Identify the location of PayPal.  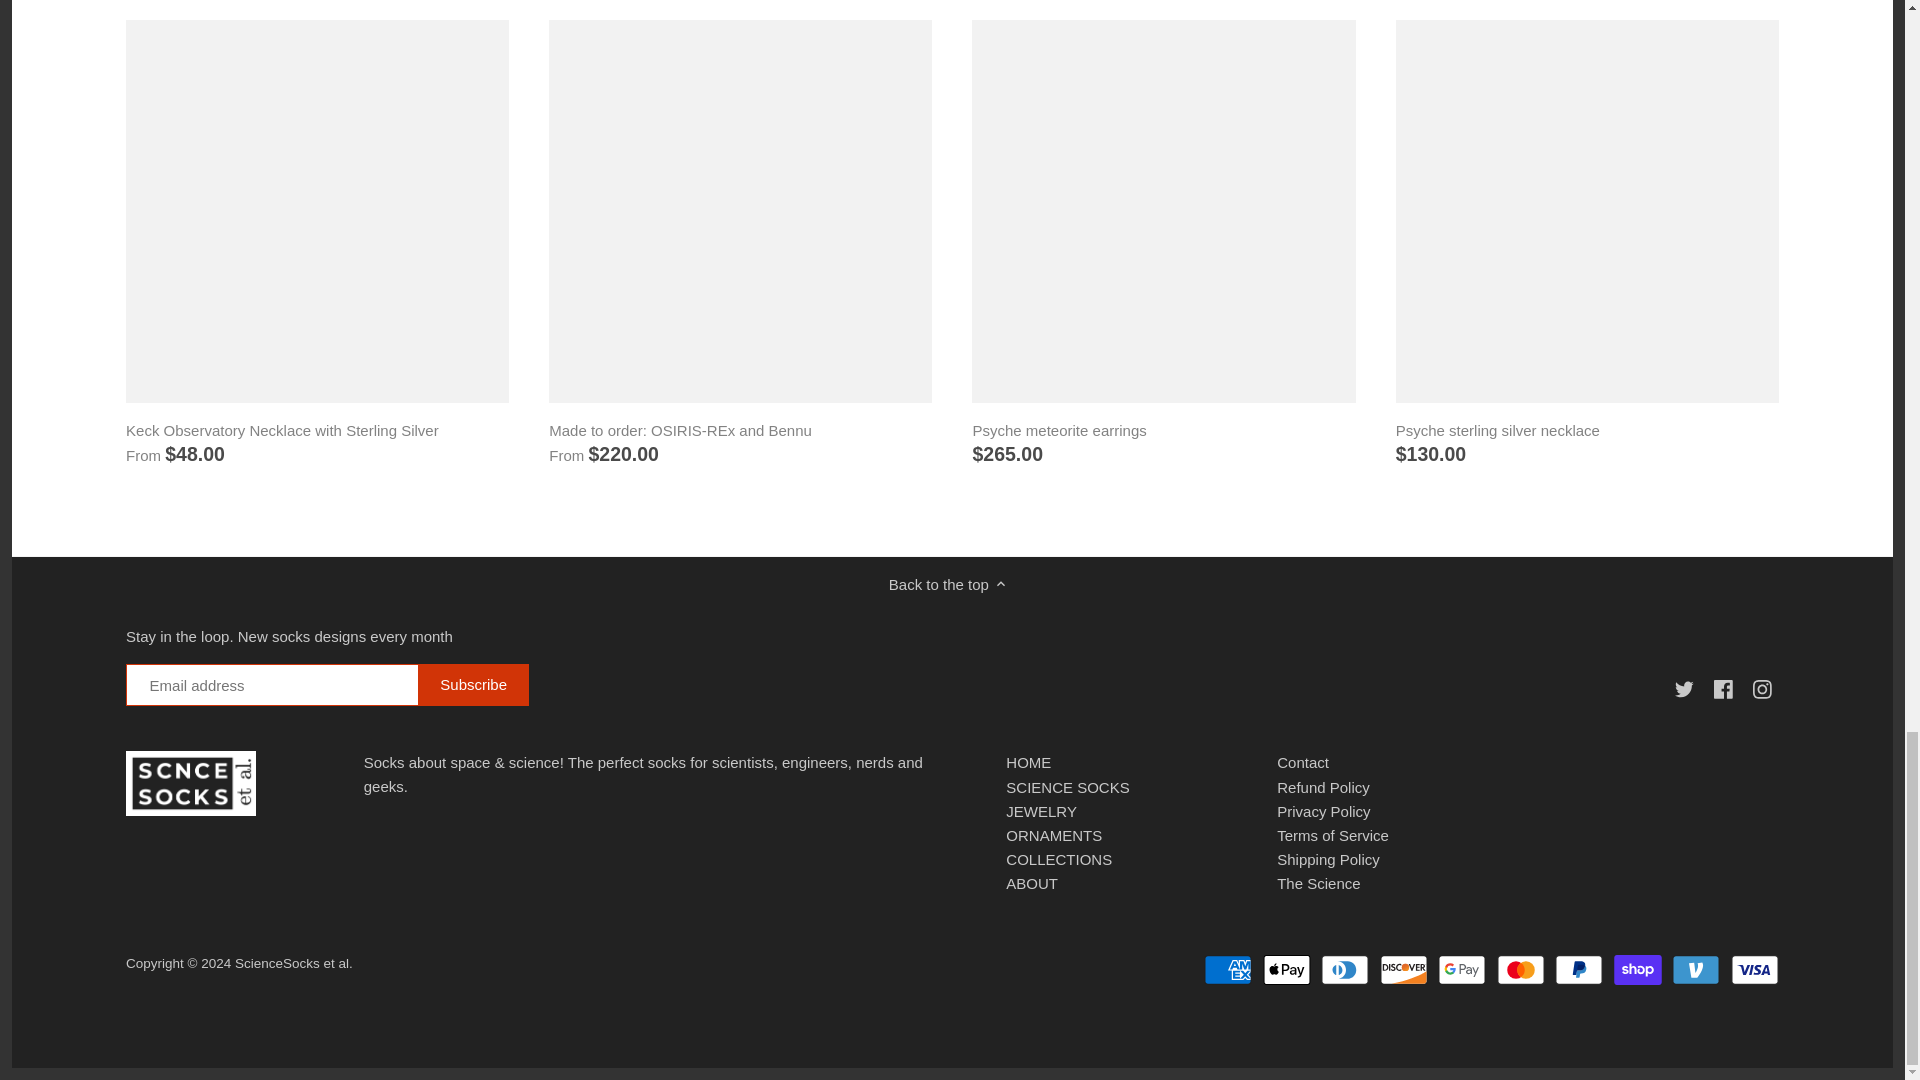
(1579, 969).